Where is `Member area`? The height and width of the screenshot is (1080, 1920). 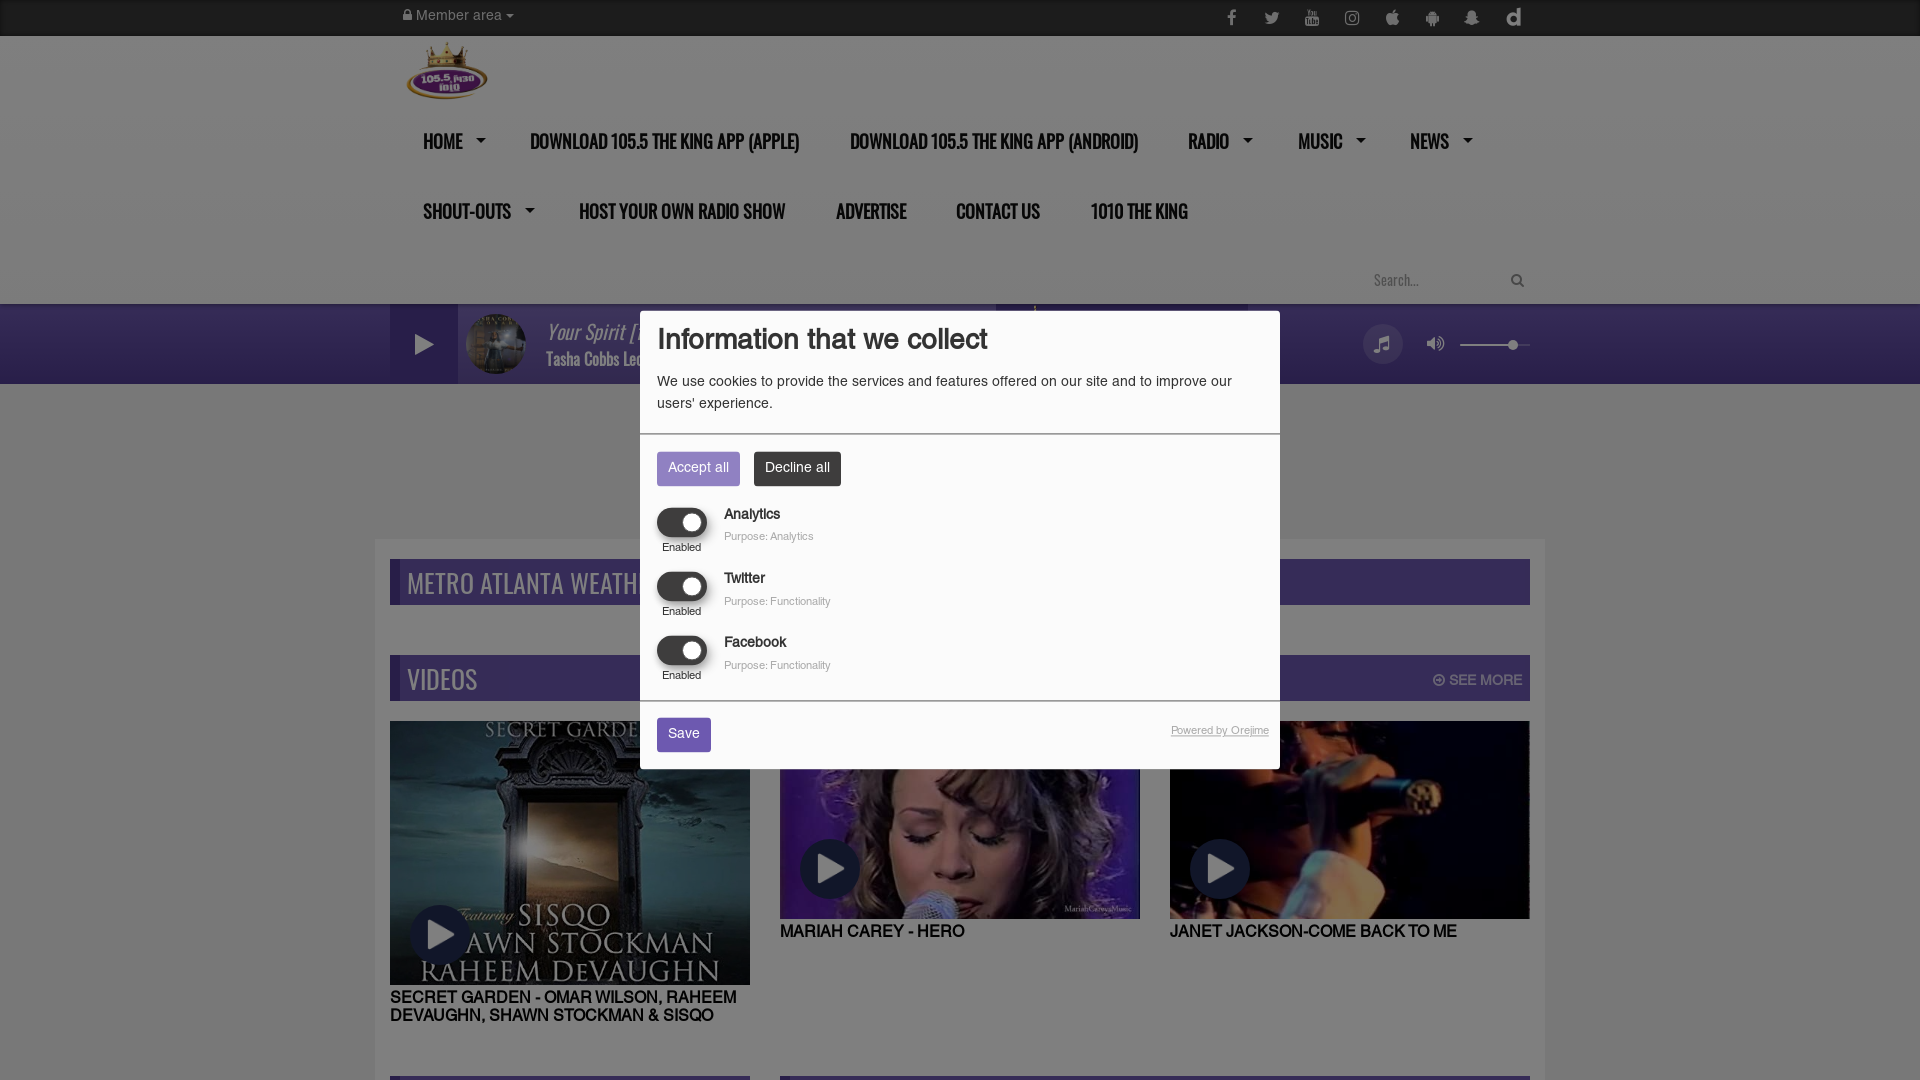
Member area is located at coordinates (458, 17).